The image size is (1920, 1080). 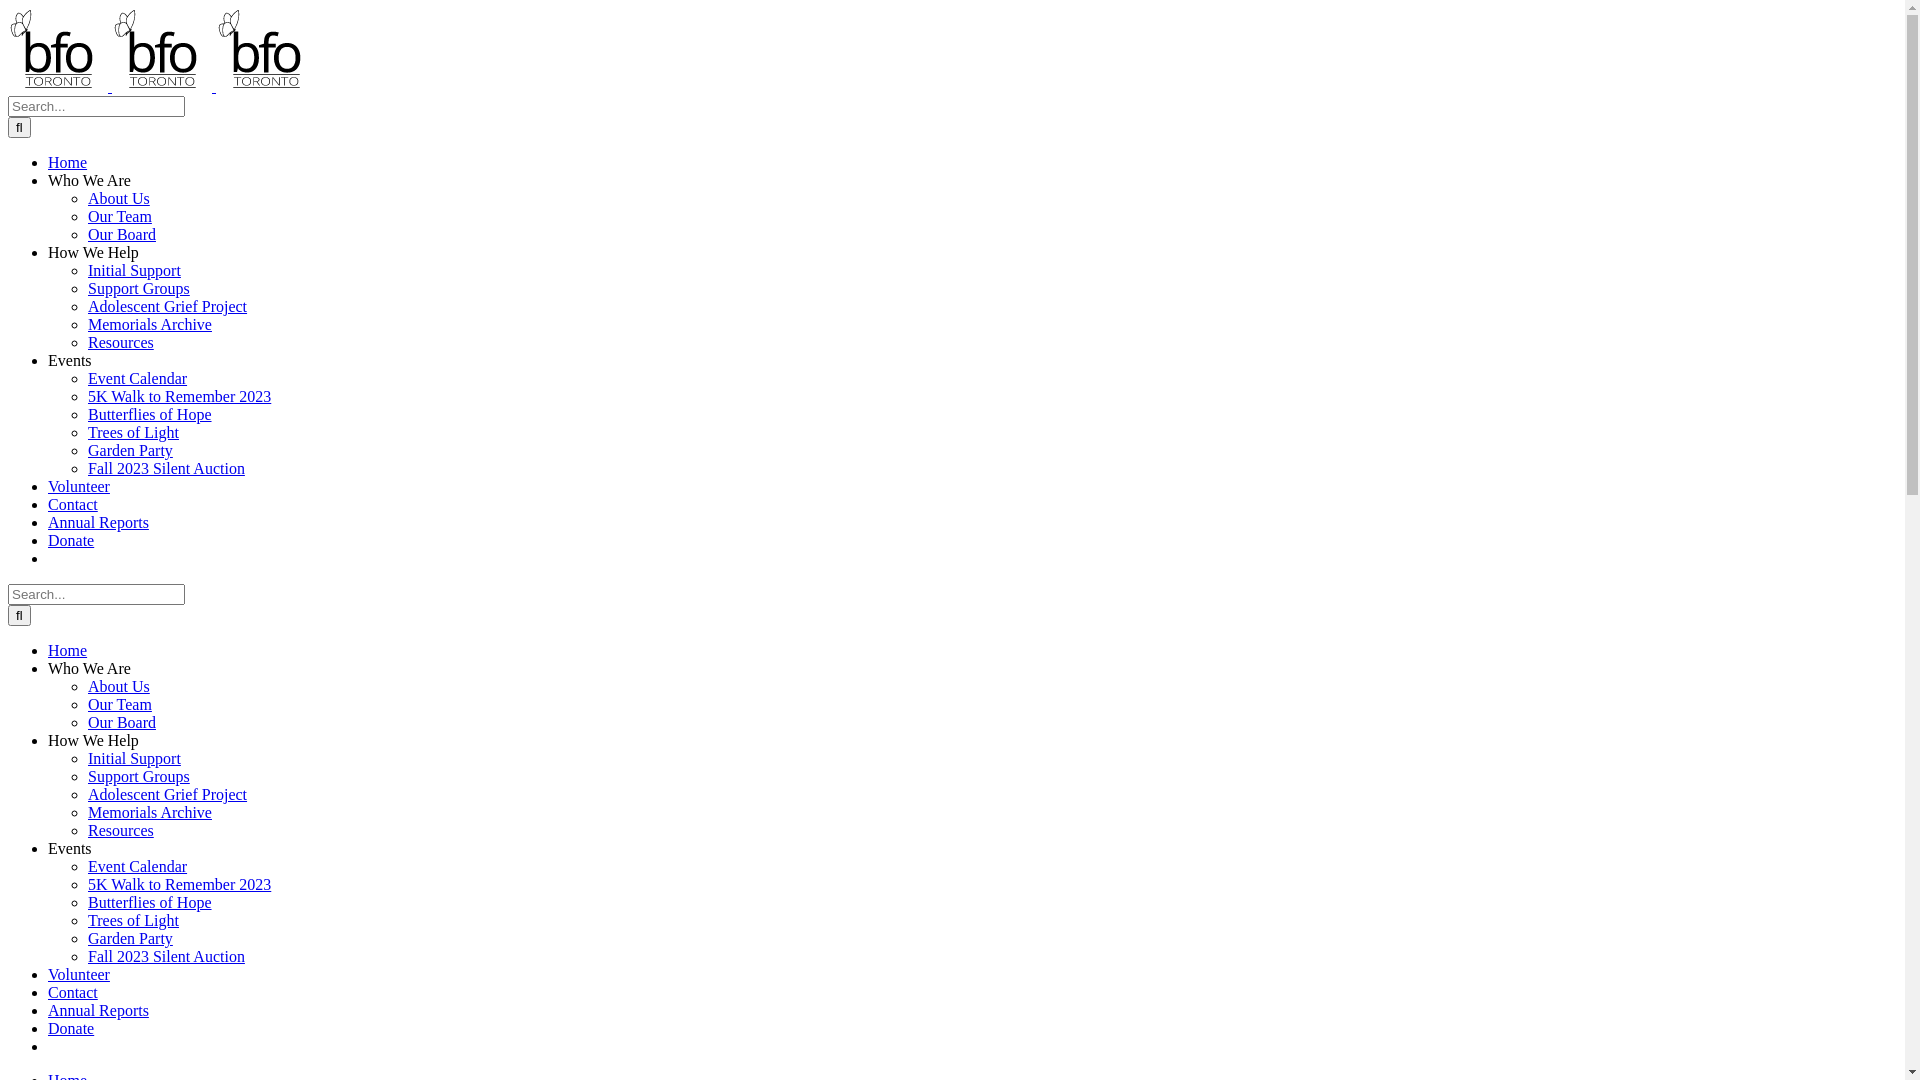 I want to click on Adolescent Grief Project, so click(x=167, y=306).